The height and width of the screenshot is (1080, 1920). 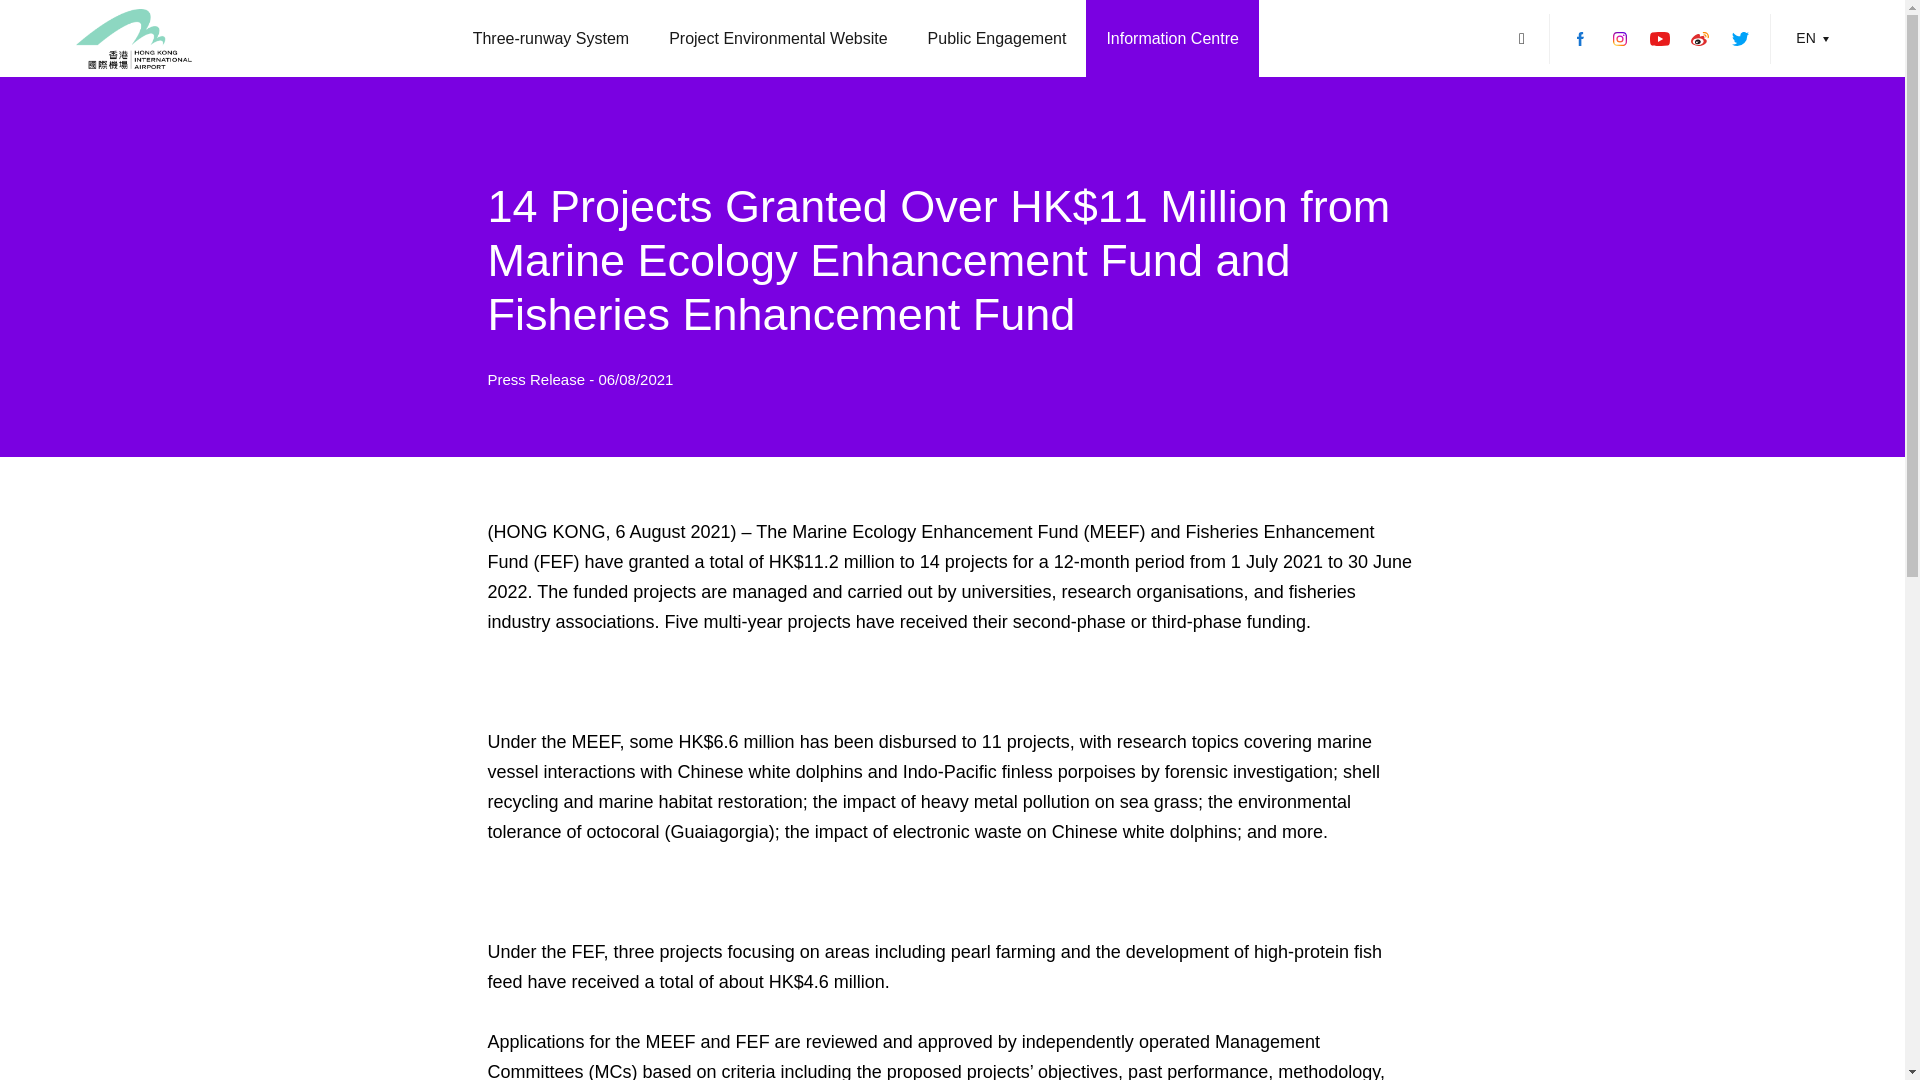 What do you see at coordinates (552, 38) in the screenshot?
I see `Three-runway System` at bounding box center [552, 38].